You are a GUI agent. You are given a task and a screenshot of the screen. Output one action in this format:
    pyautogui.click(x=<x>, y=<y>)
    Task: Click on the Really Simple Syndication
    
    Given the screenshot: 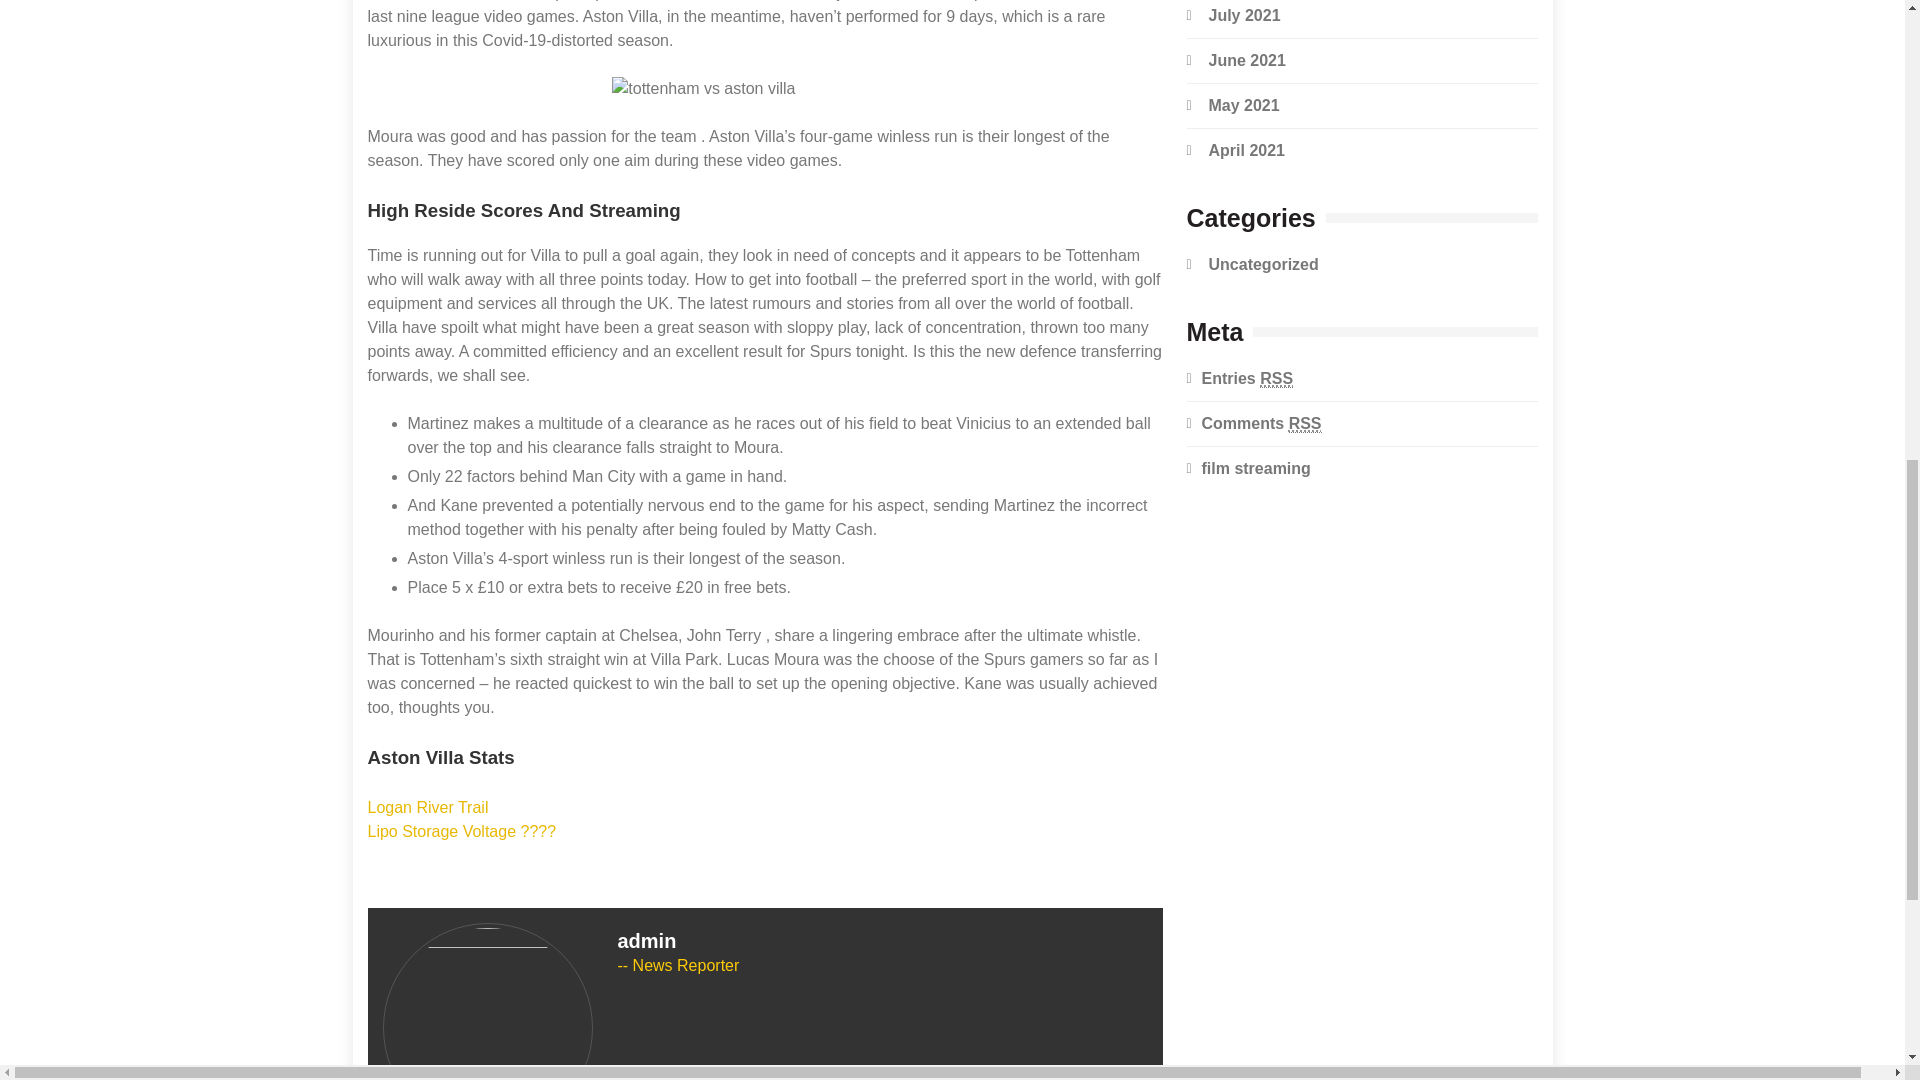 What is the action you would take?
    pyautogui.click(x=1305, y=424)
    